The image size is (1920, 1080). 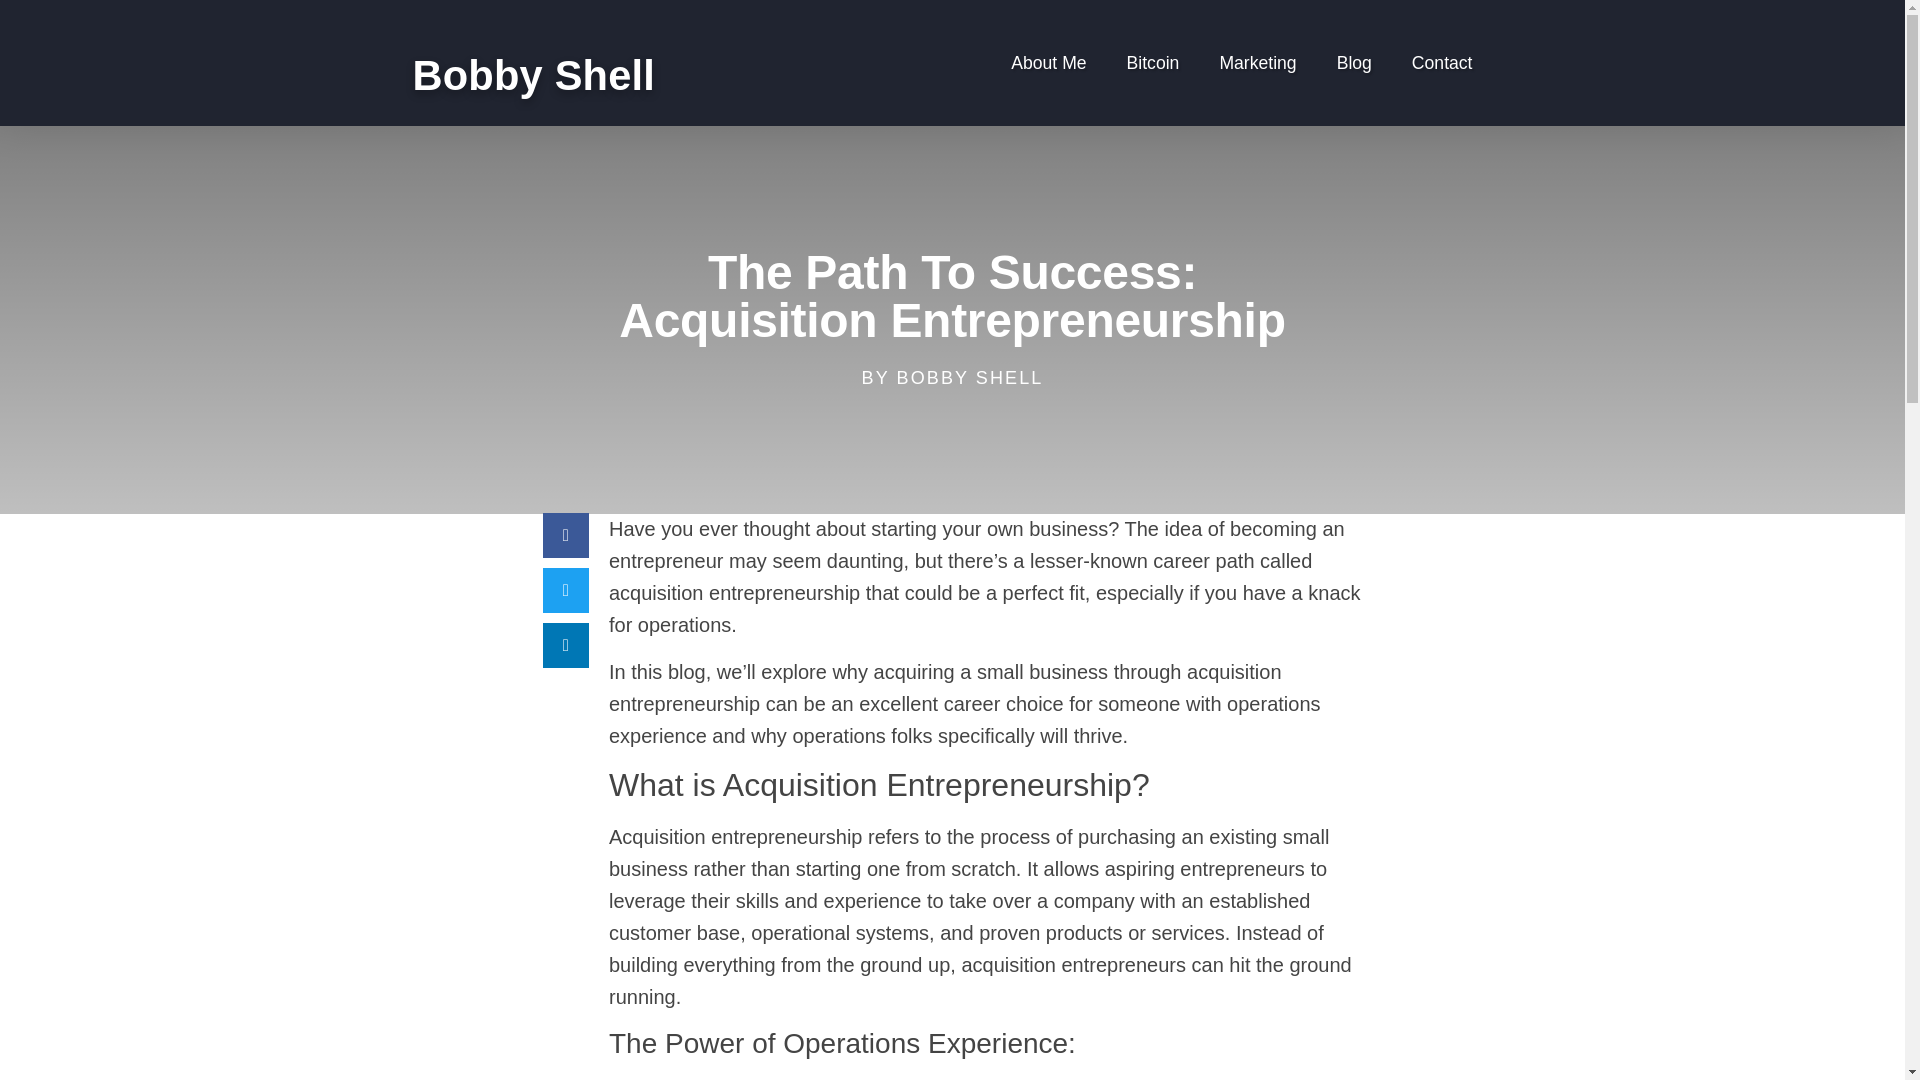 I want to click on About Me, so click(x=1048, y=62).